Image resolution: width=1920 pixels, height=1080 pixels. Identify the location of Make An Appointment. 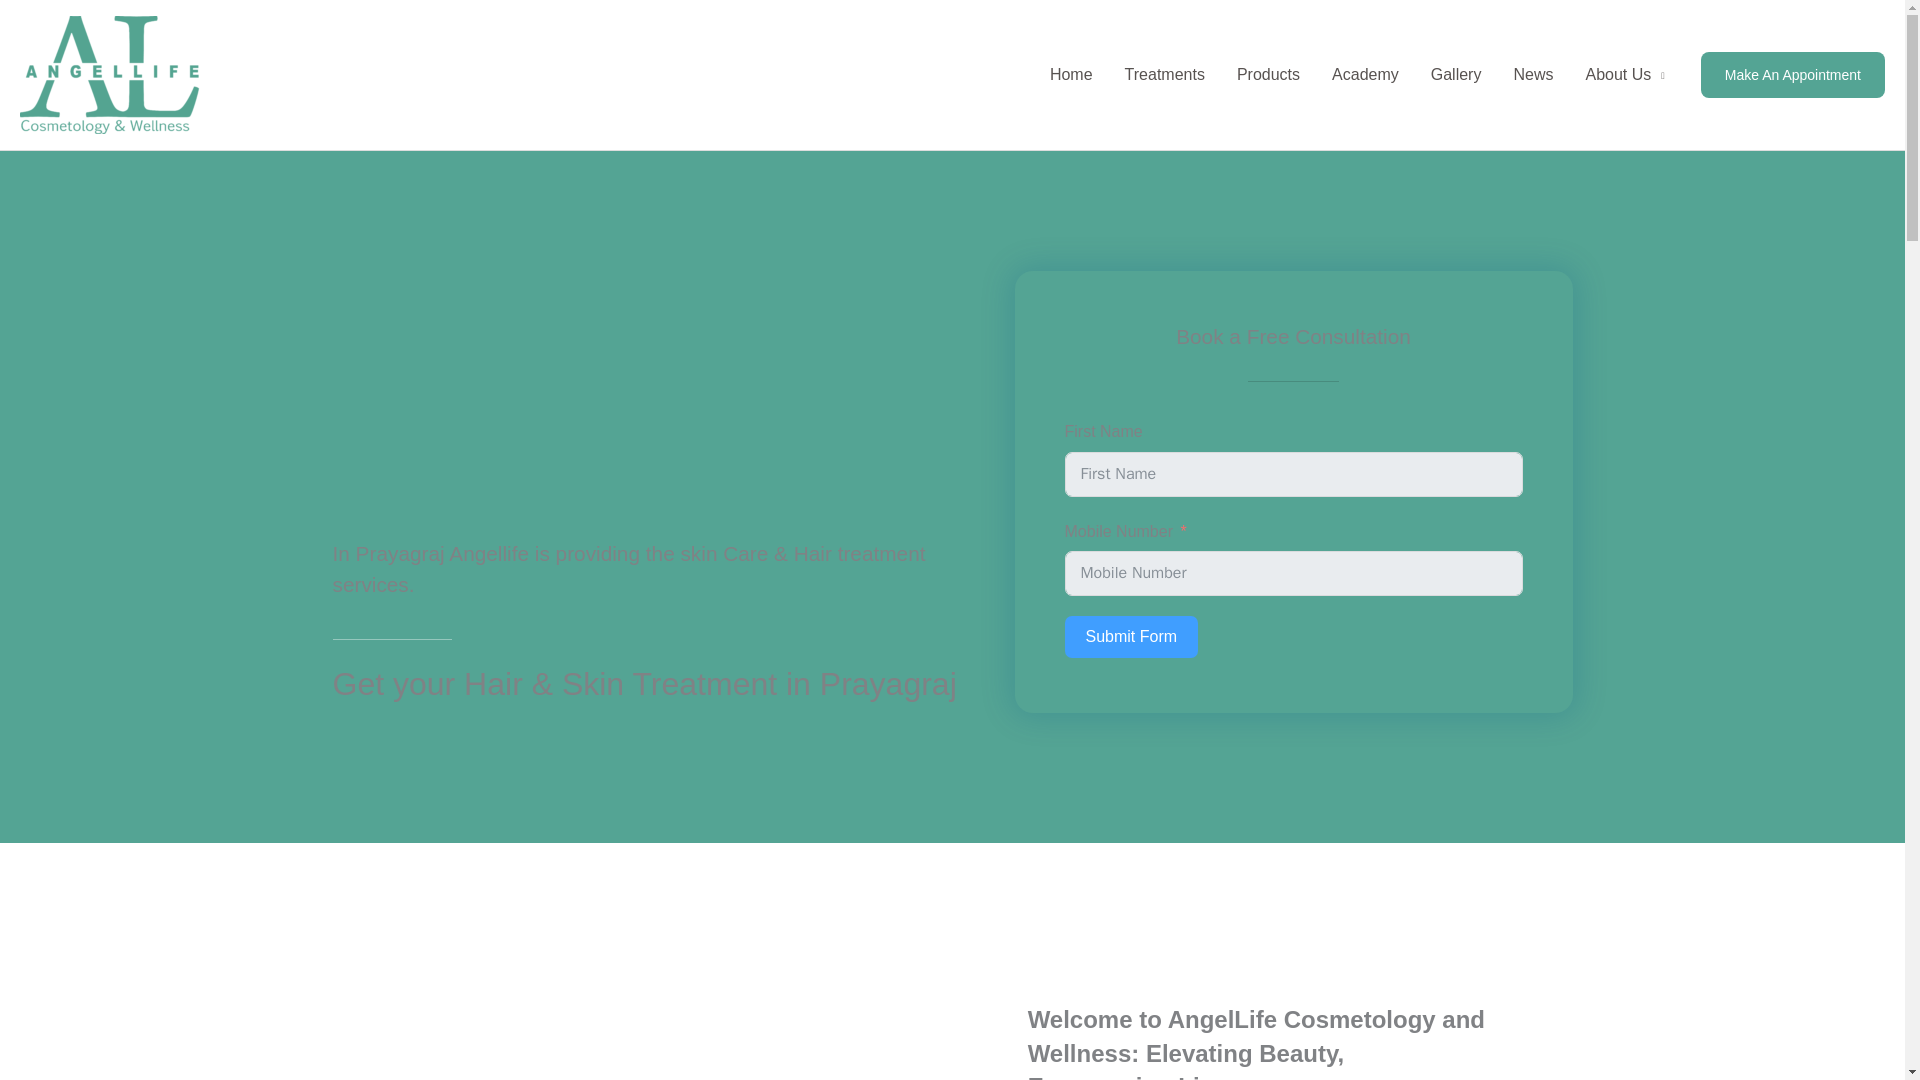
(1793, 74).